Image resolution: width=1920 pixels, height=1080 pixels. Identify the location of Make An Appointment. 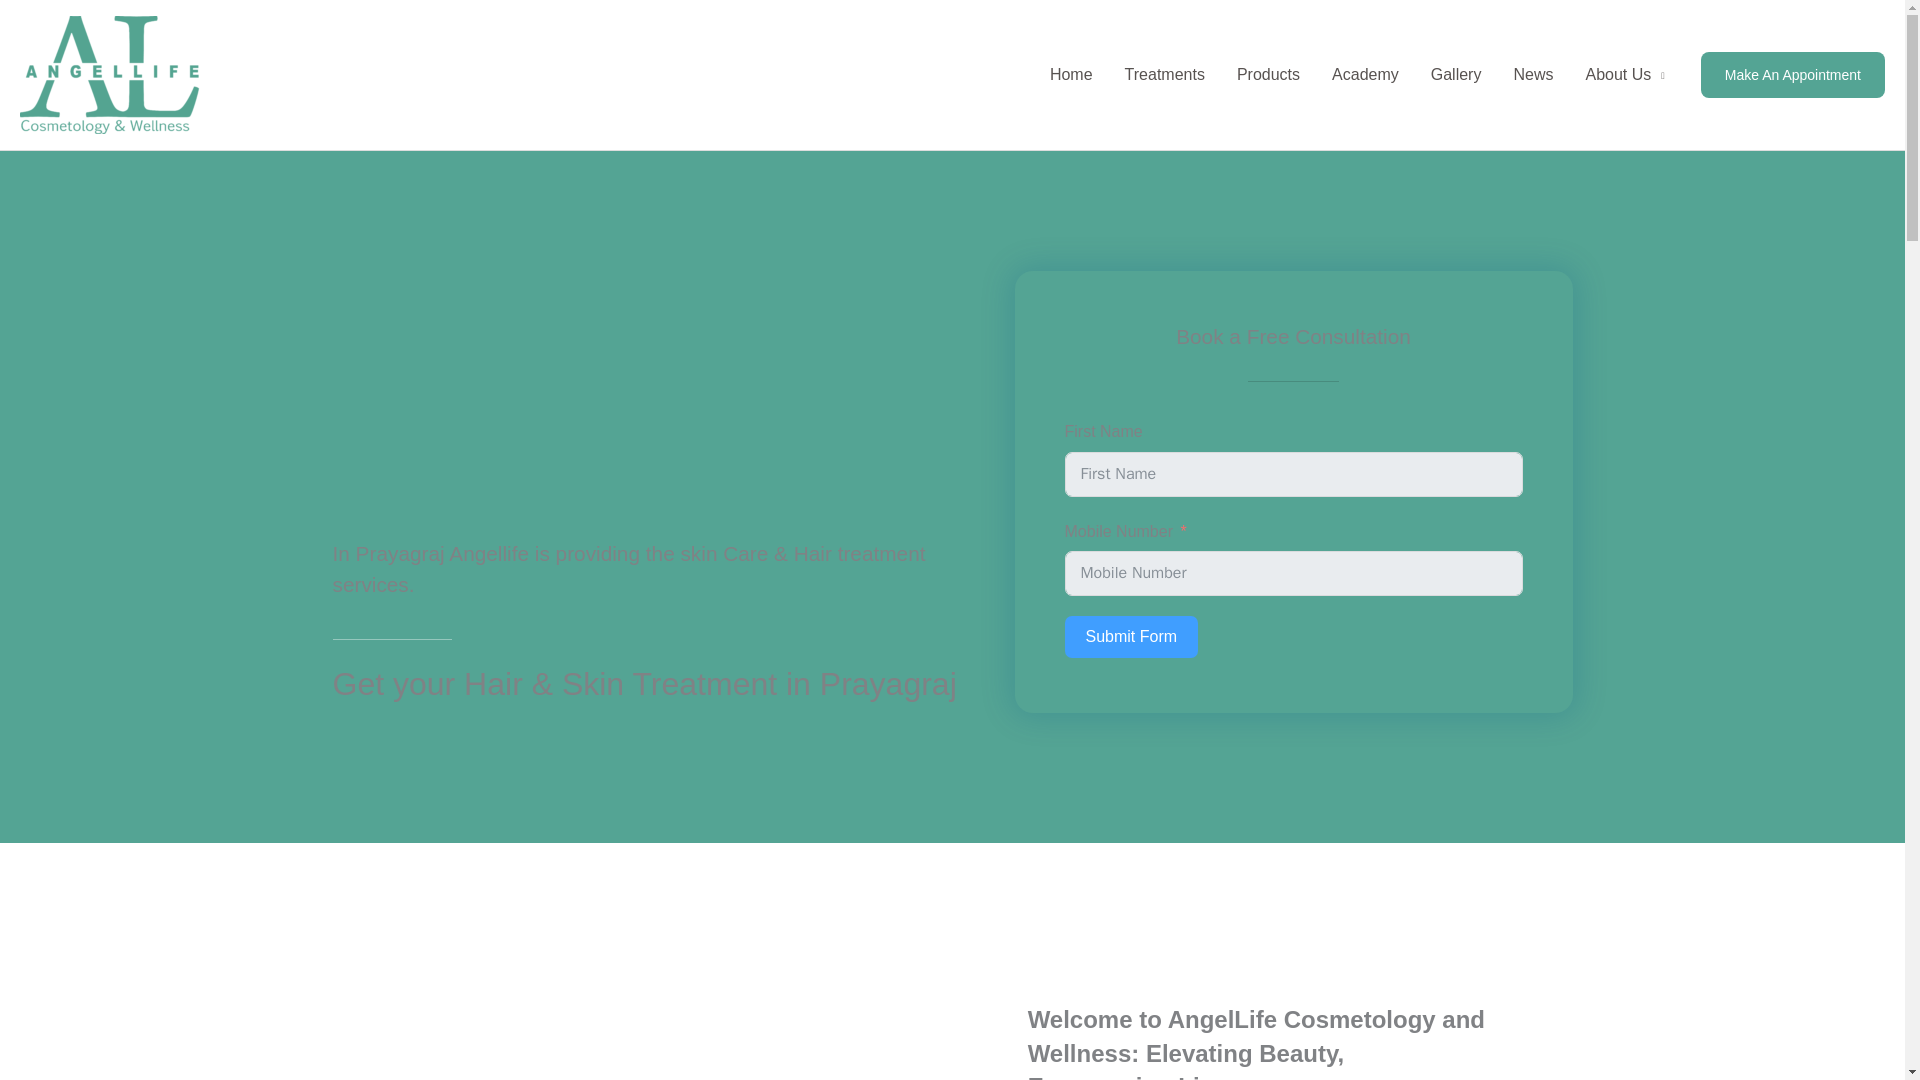
(1793, 74).